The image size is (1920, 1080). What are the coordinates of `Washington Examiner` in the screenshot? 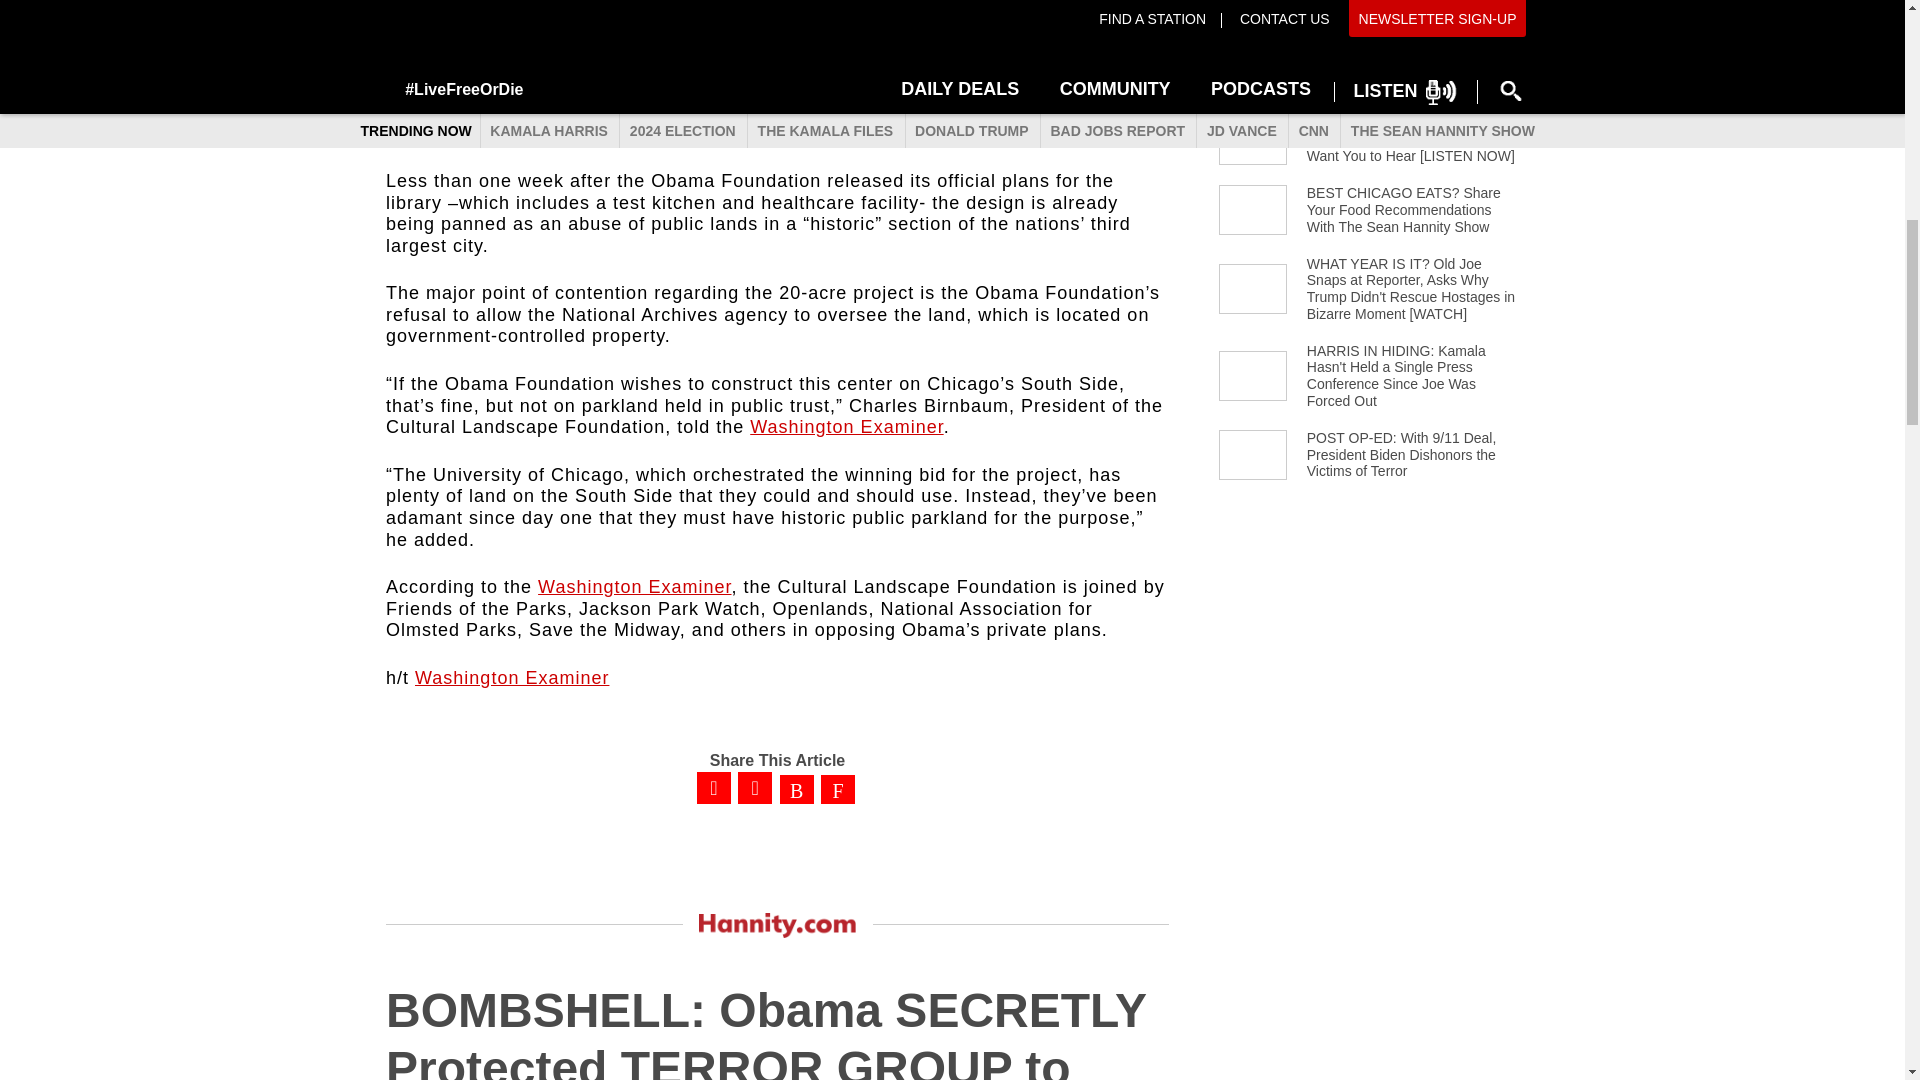 It's located at (846, 426).